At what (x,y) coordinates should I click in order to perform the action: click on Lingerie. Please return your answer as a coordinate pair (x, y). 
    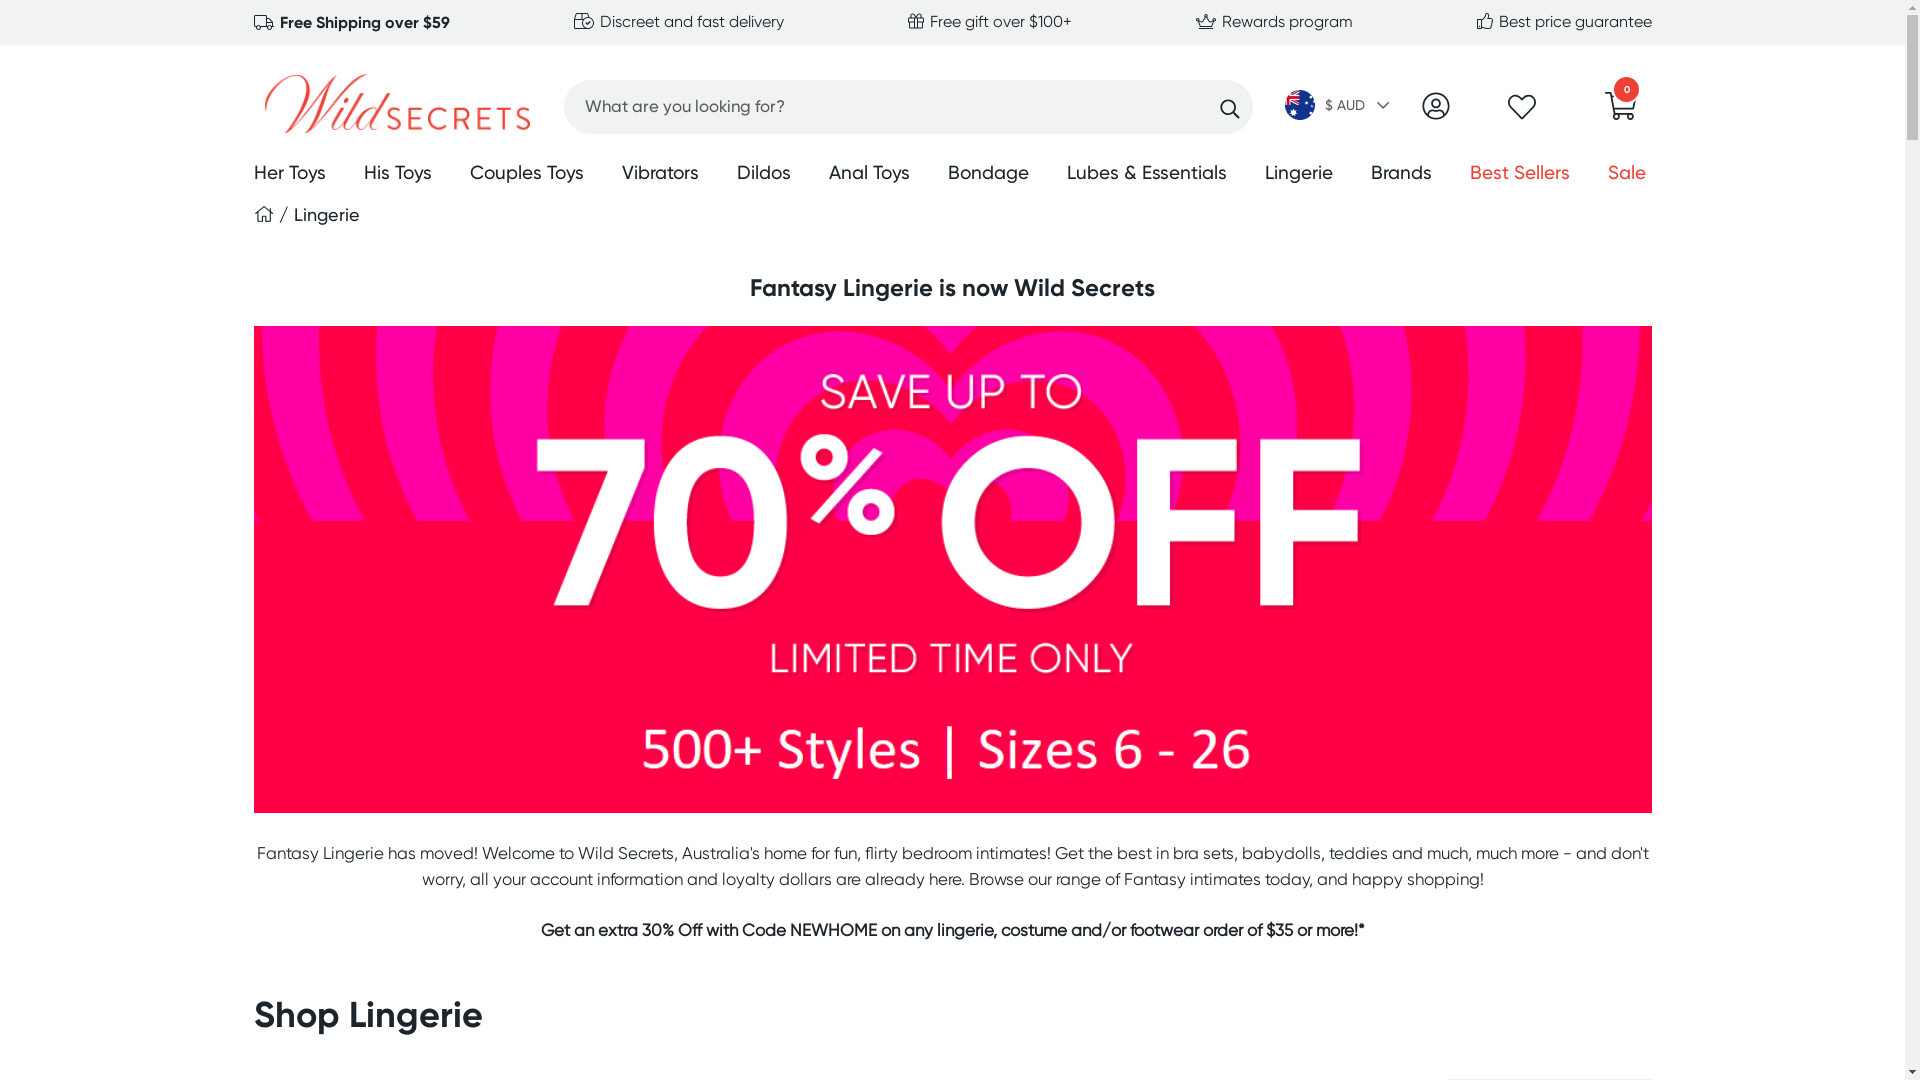
    Looking at the image, I should click on (1298, 175).